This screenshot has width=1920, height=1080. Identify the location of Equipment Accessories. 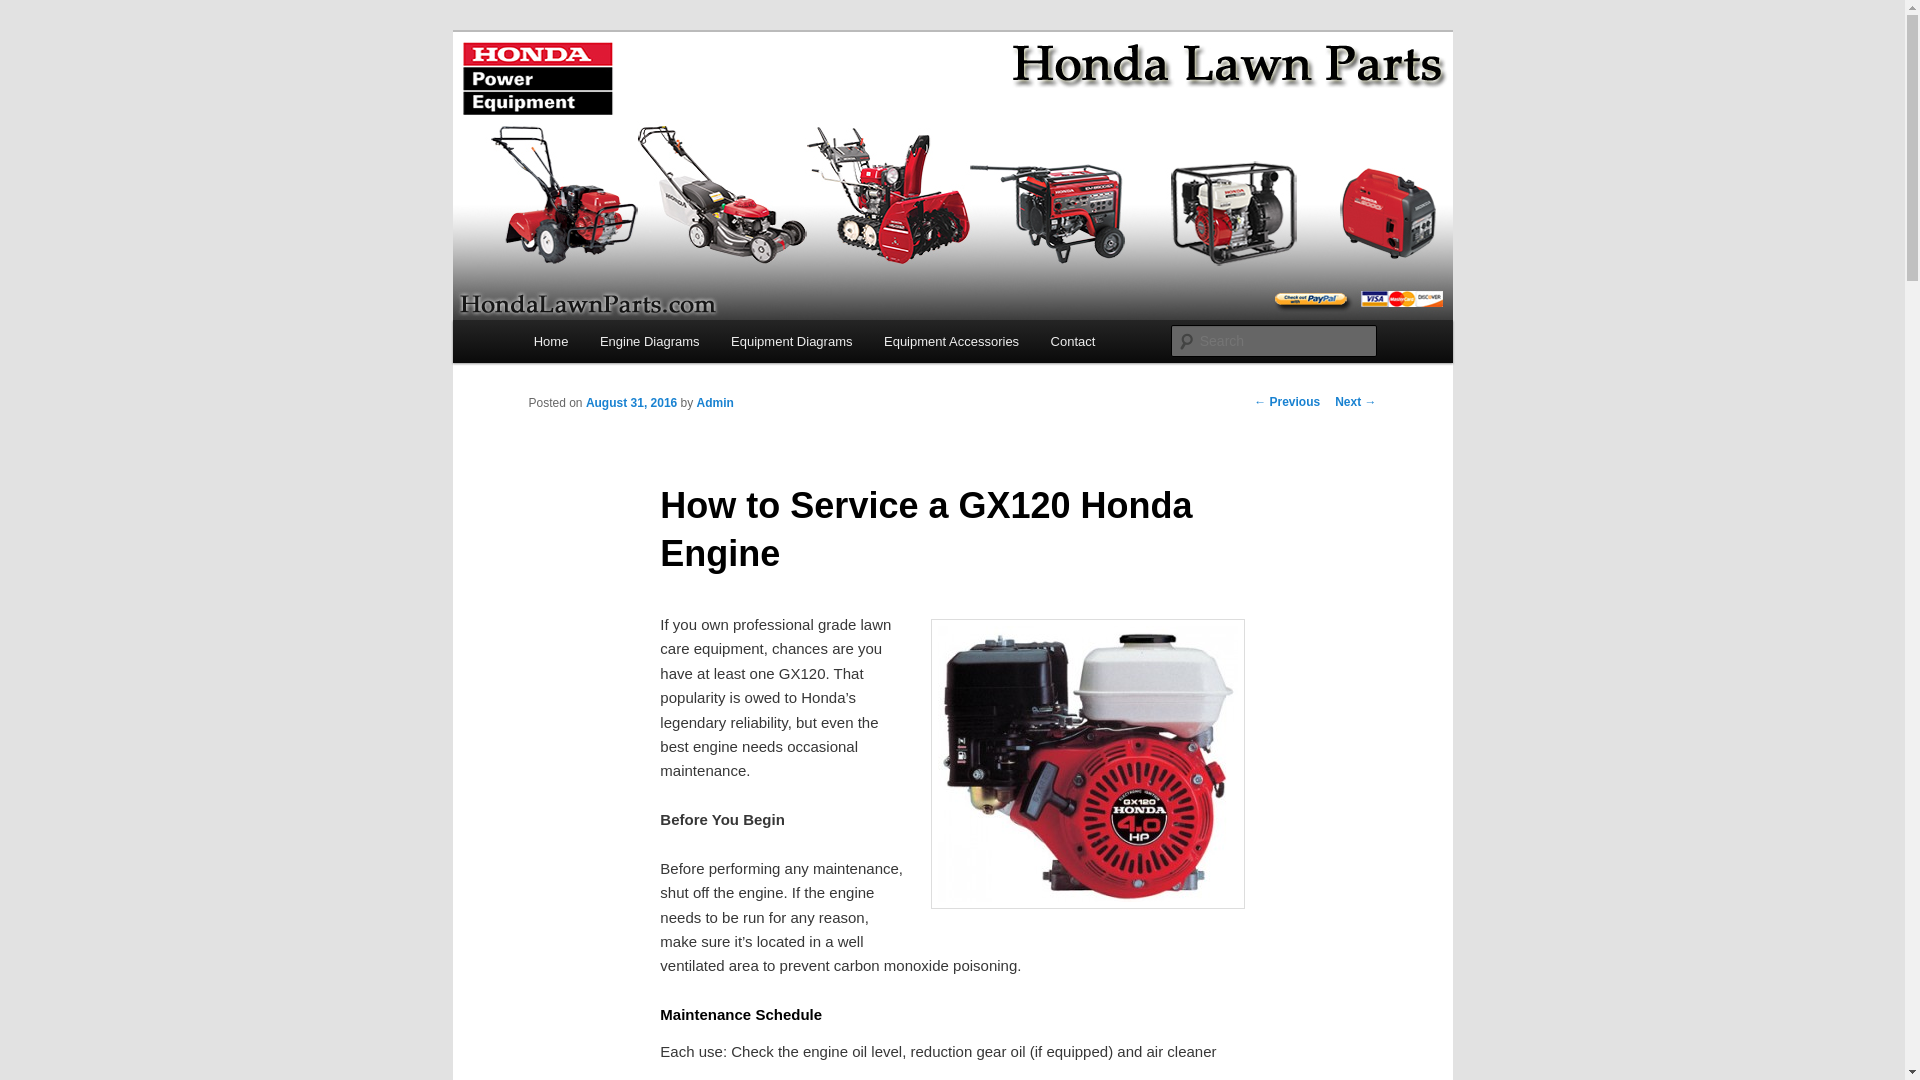
(950, 340).